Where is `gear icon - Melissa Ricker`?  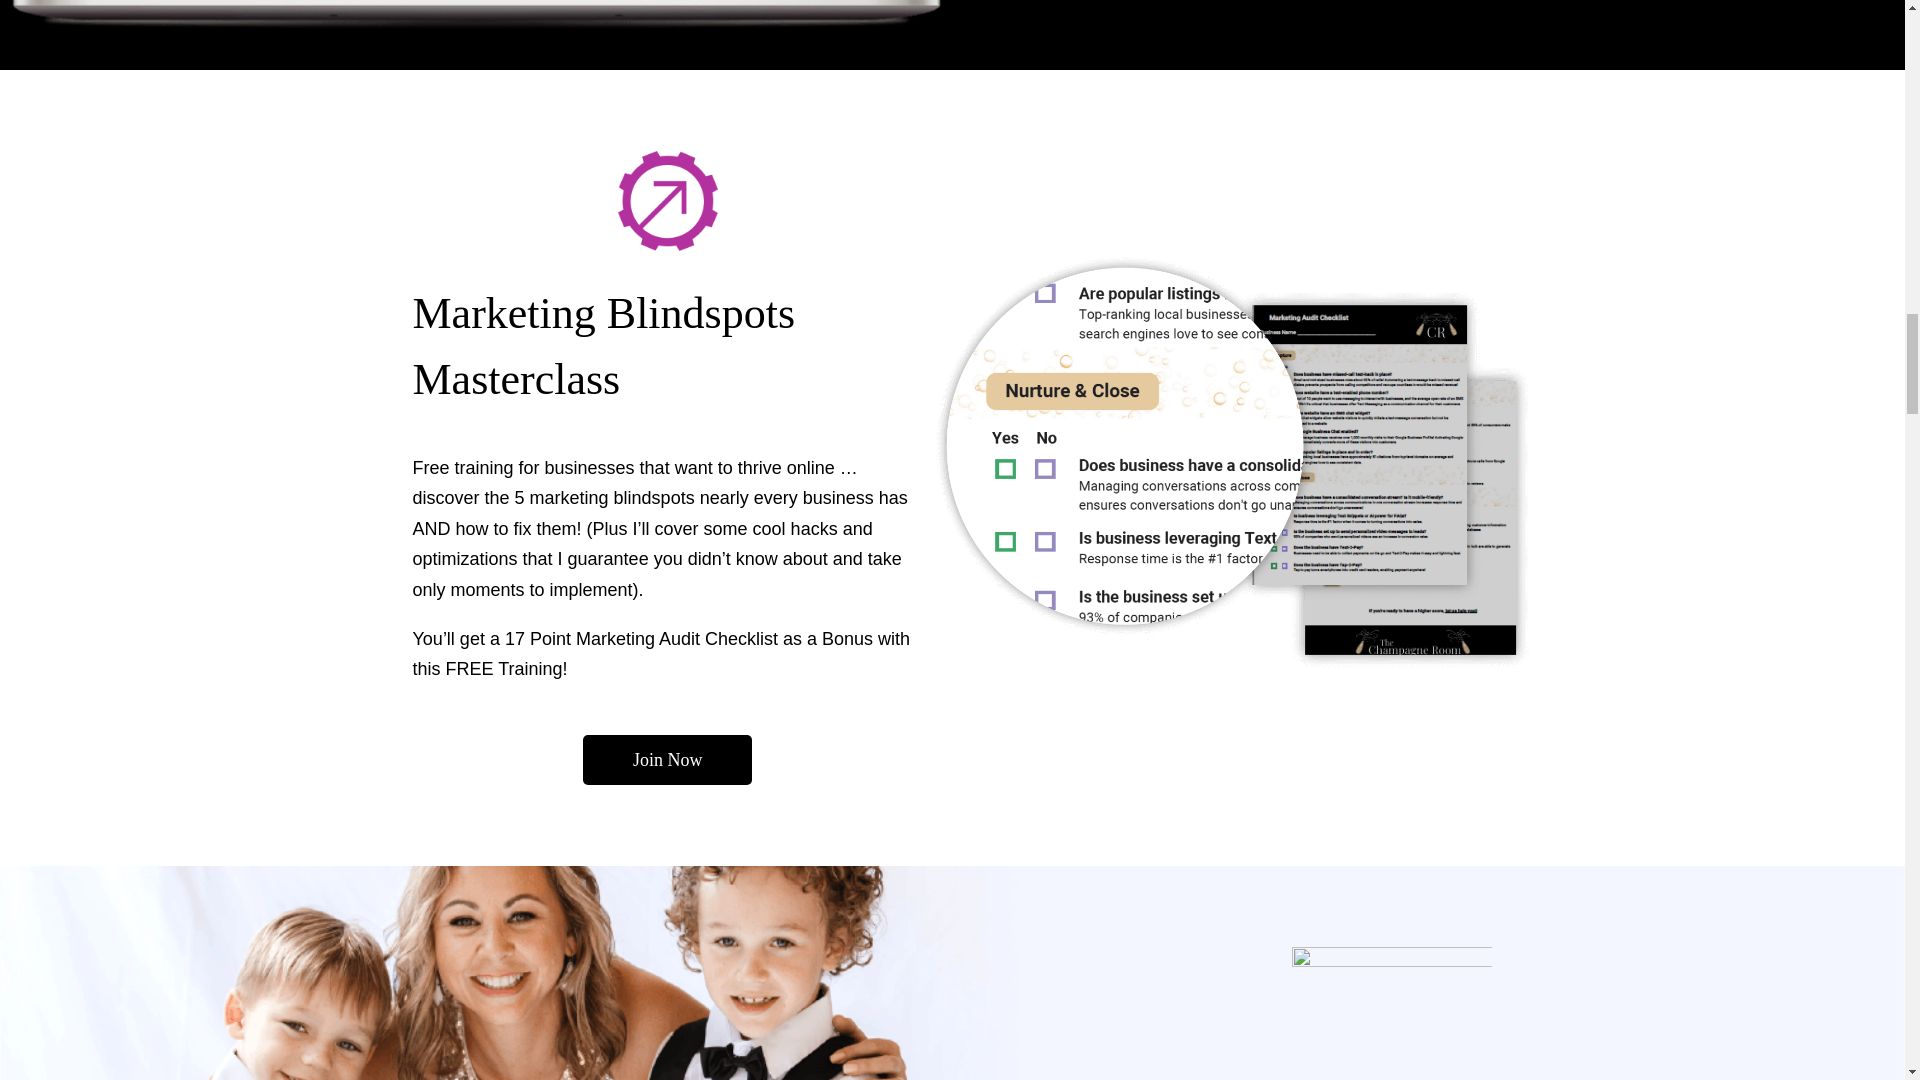
gear icon - Melissa Ricker is located at coordinates (668, 200).